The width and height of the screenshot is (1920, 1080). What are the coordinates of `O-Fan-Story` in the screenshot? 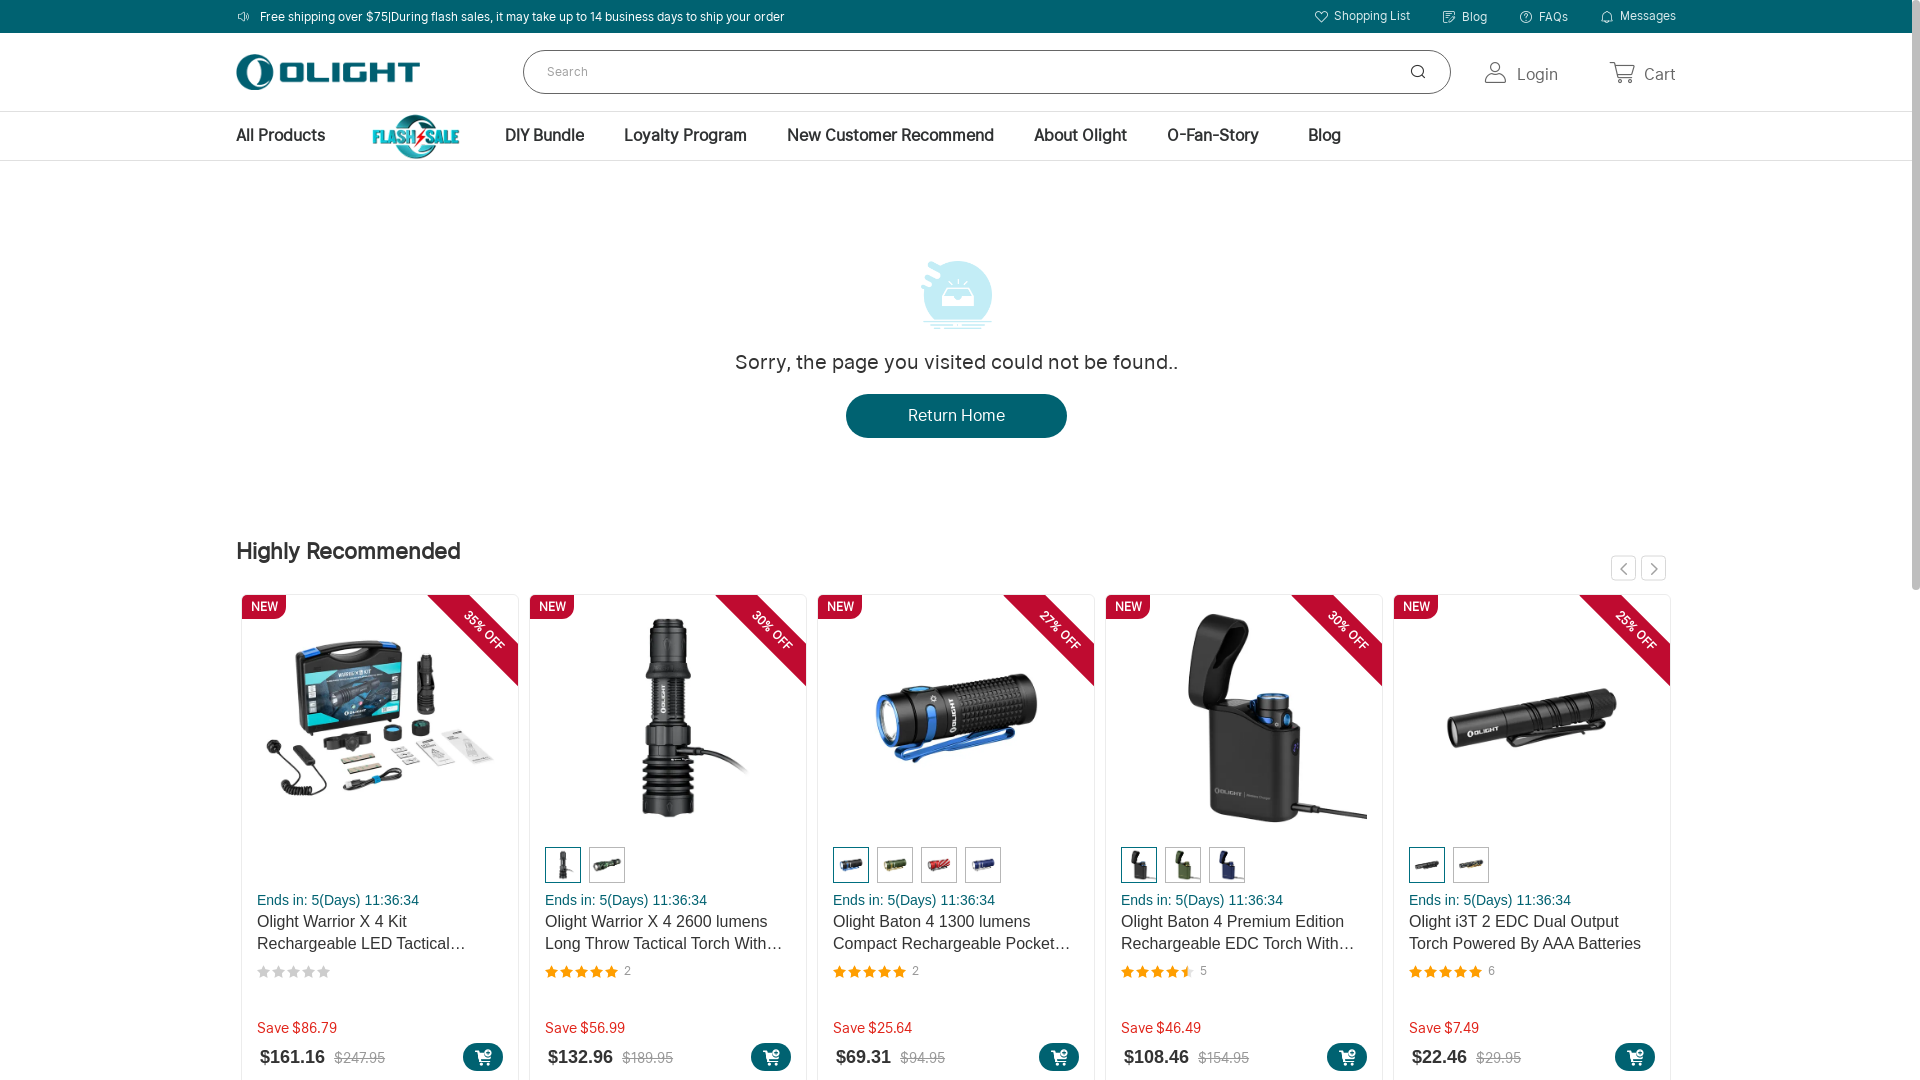 It's located at (1213, 136).